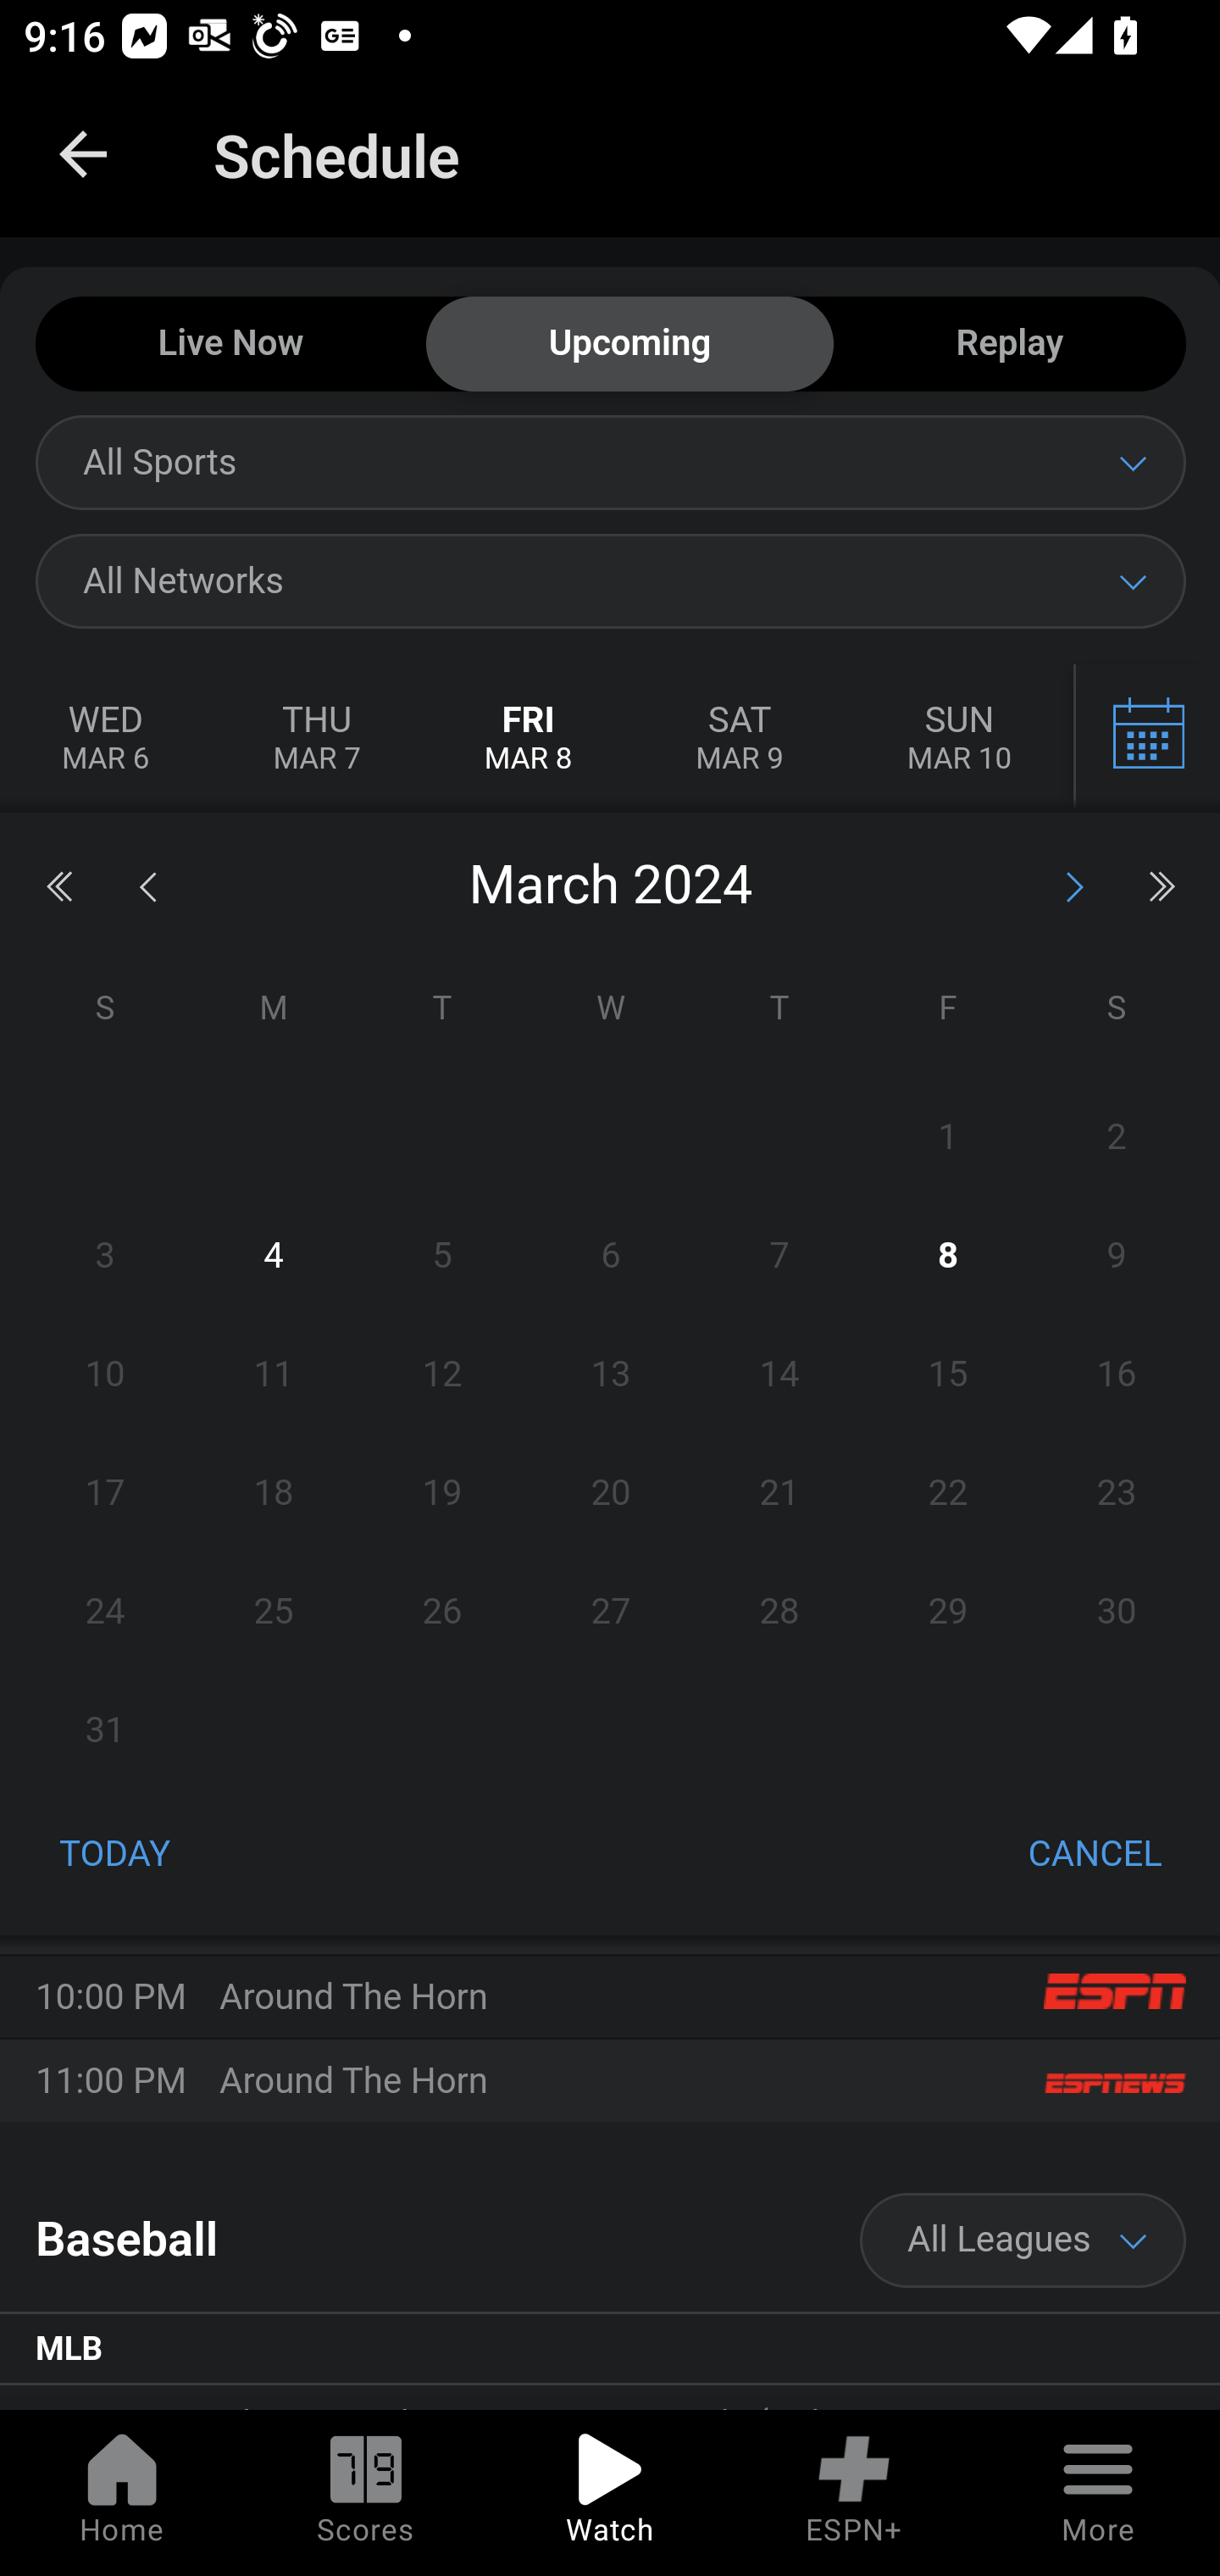  Describe the element at coordinates (947, 1492) in the screenshot. I see `22` at that location.